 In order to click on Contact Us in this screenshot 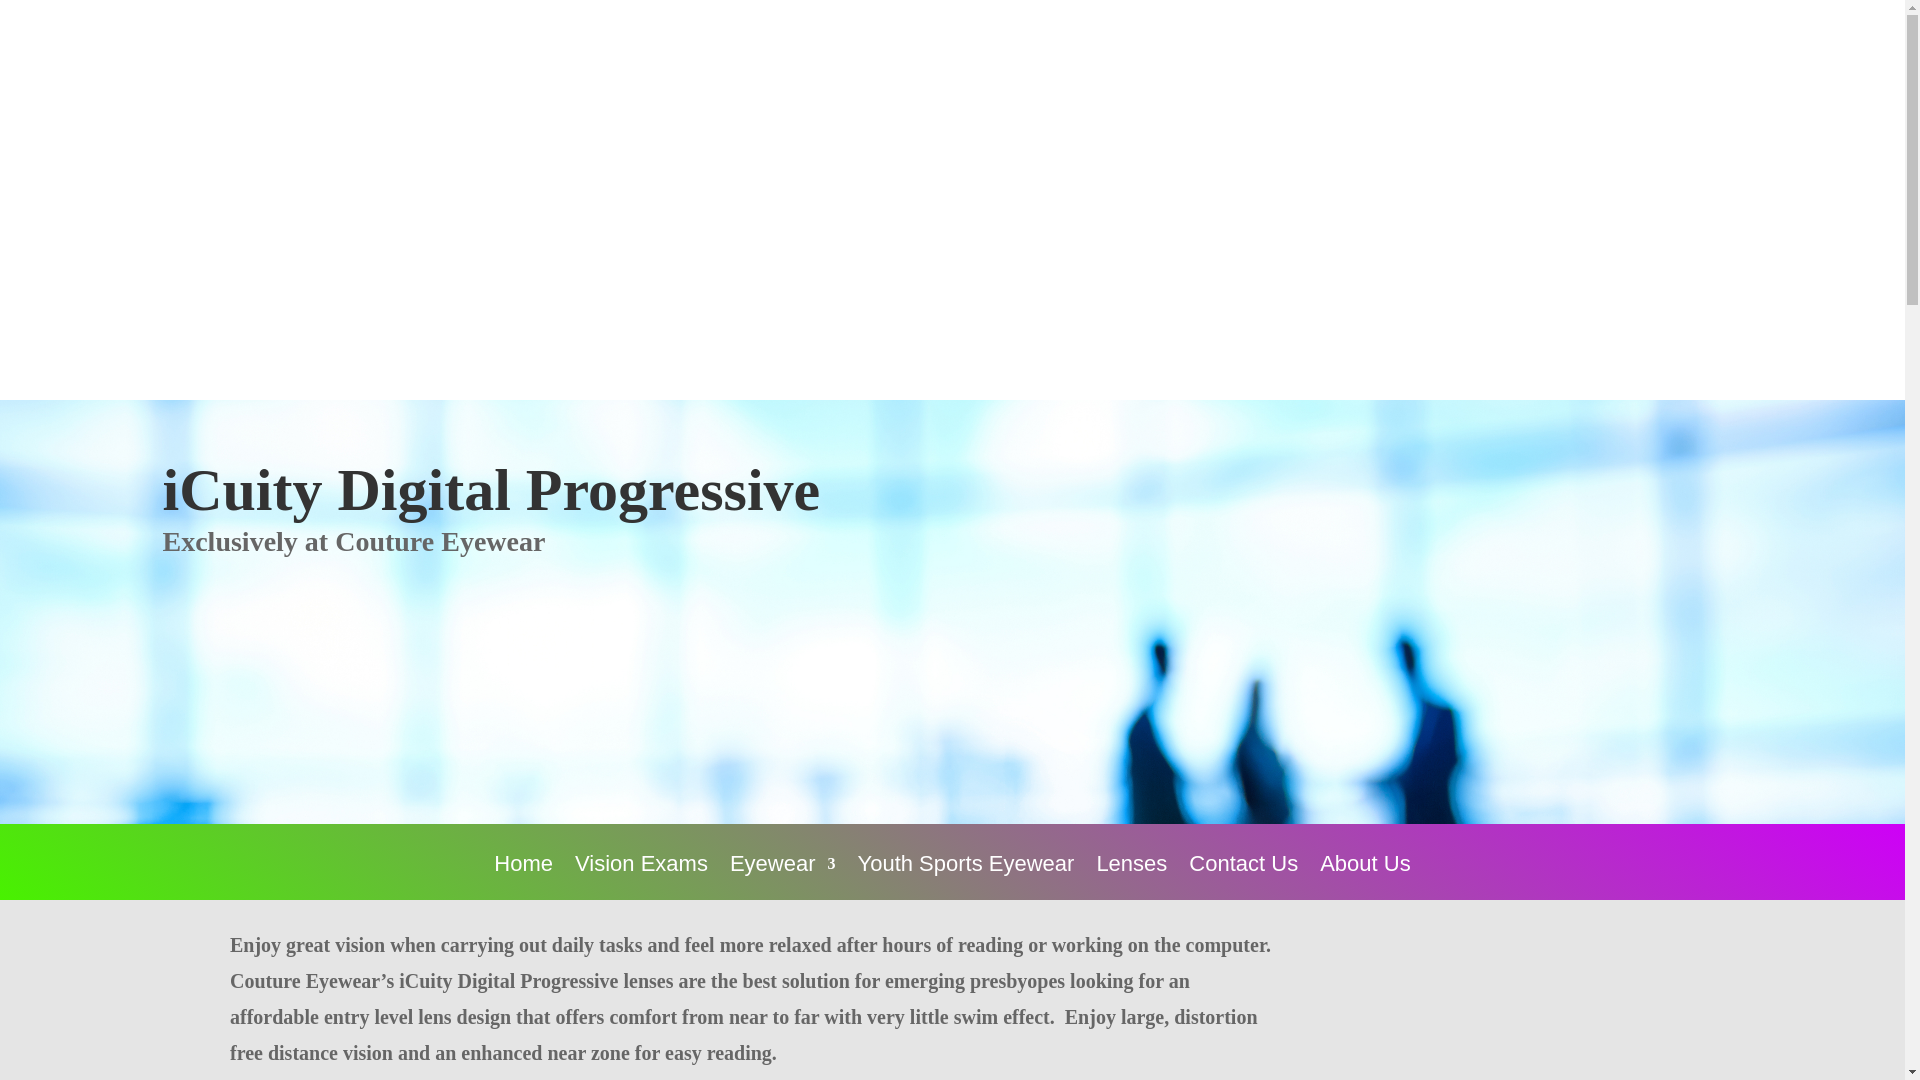, I will do `click(1242, 878)`.